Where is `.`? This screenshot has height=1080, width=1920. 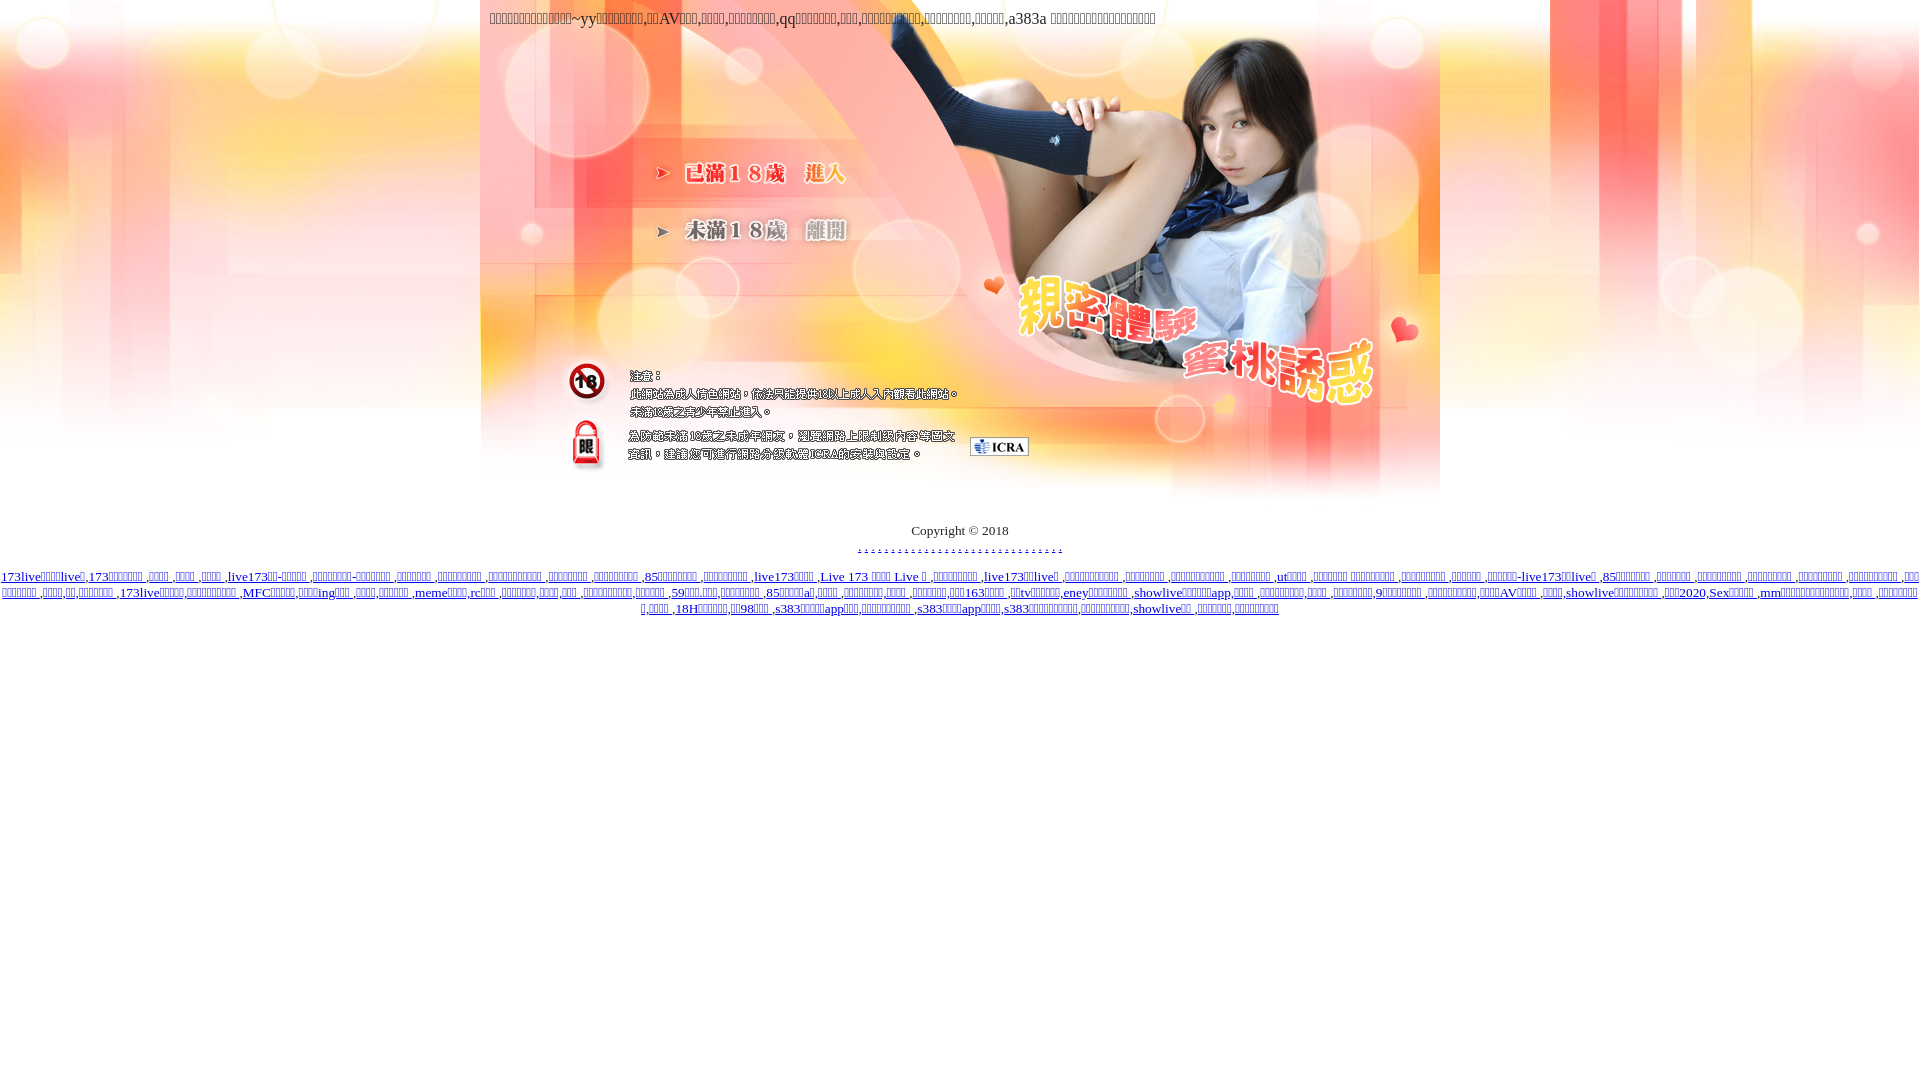
. is located at coordinates (866, 546).